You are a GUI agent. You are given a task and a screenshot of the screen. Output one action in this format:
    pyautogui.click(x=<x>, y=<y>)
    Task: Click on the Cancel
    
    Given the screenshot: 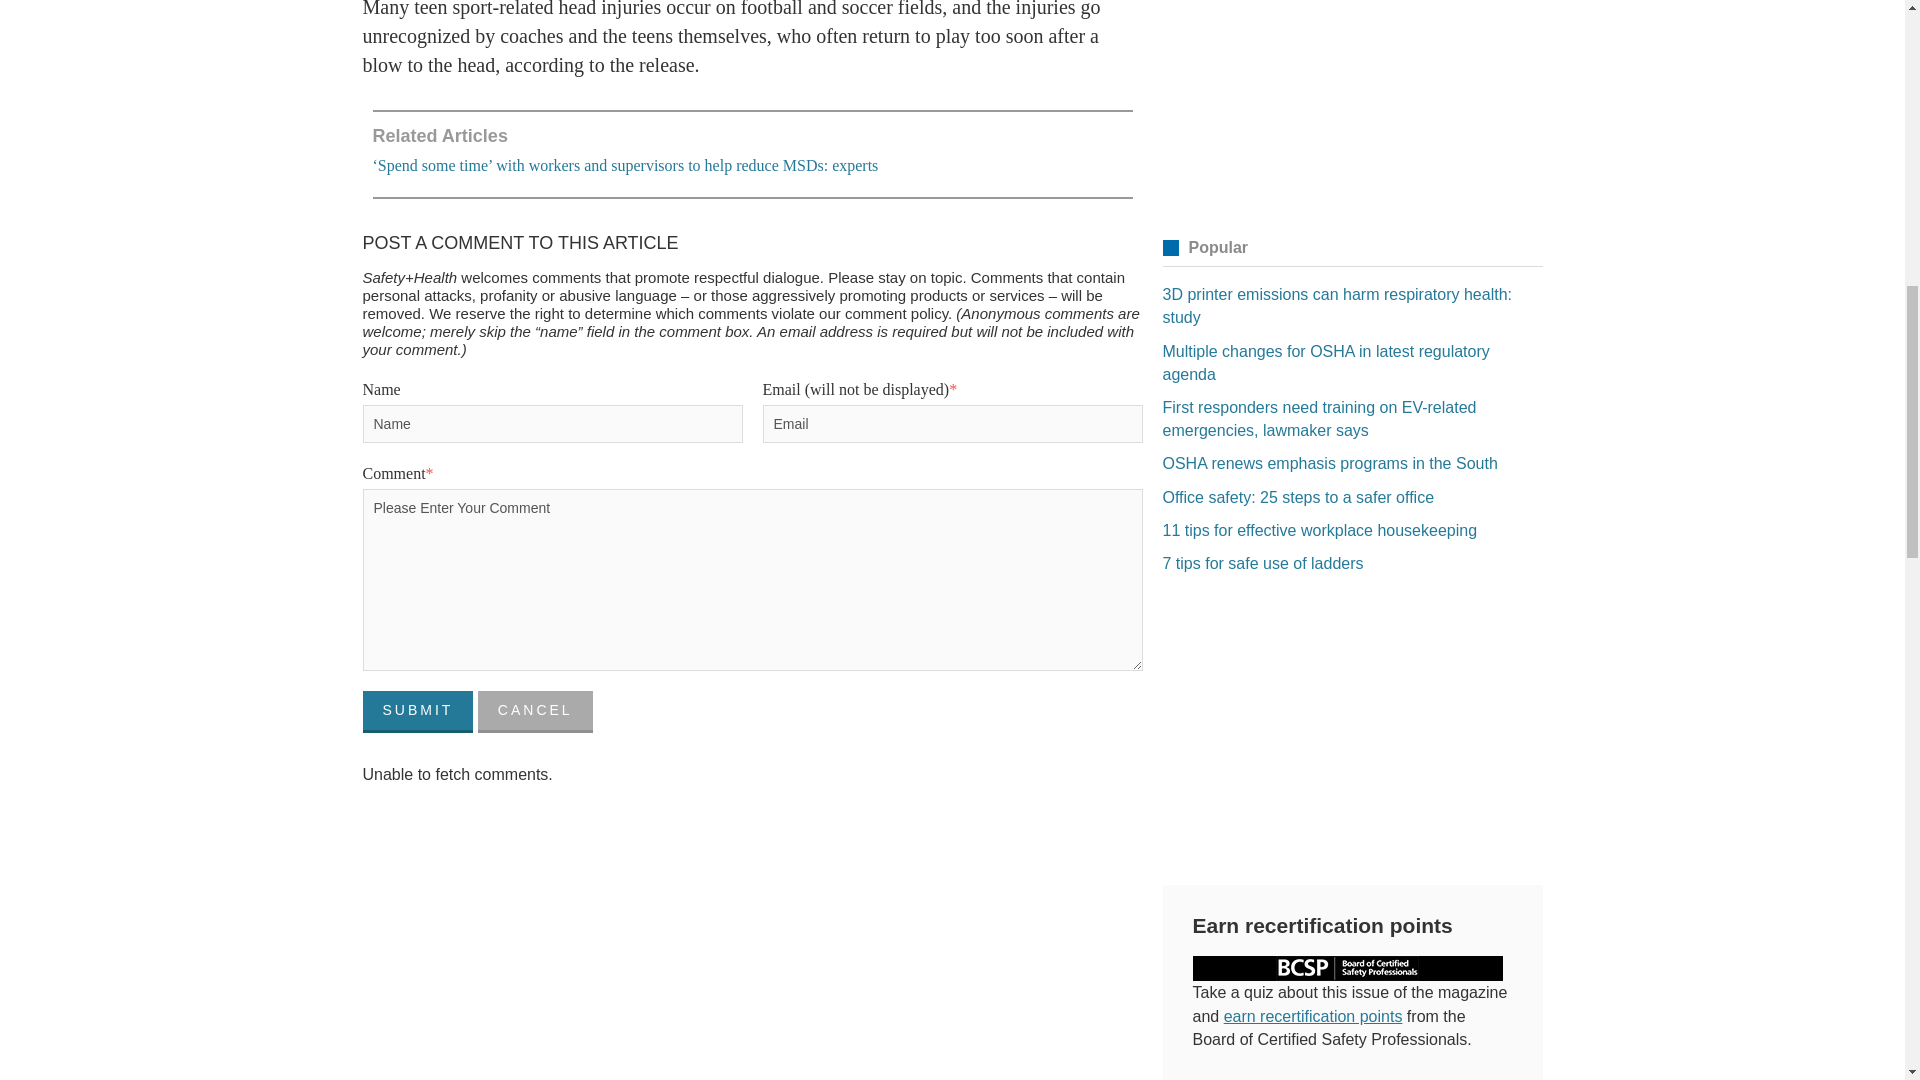 What is the action you would take?
    pyautogui.click(x=536, y=712)
    